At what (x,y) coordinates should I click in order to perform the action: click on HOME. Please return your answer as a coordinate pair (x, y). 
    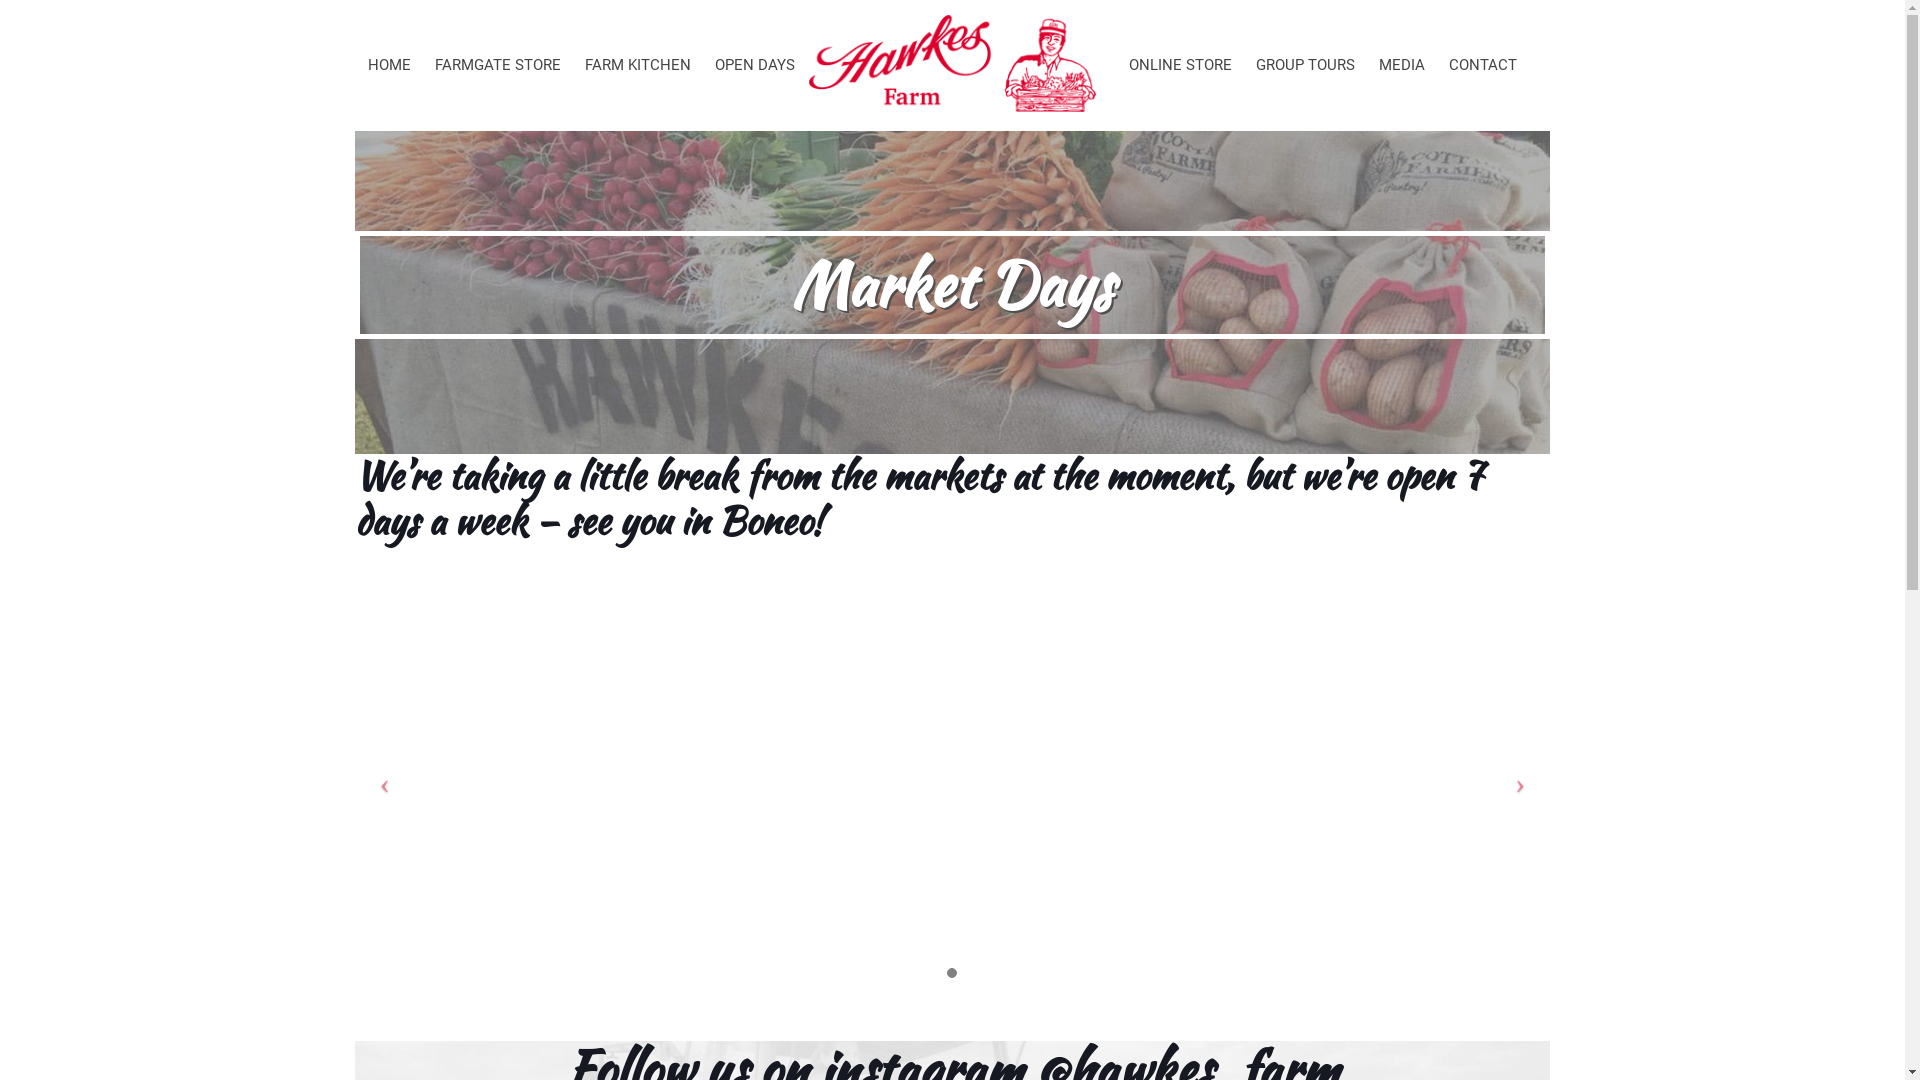
    Looking at the image, I should click on (390, 65).